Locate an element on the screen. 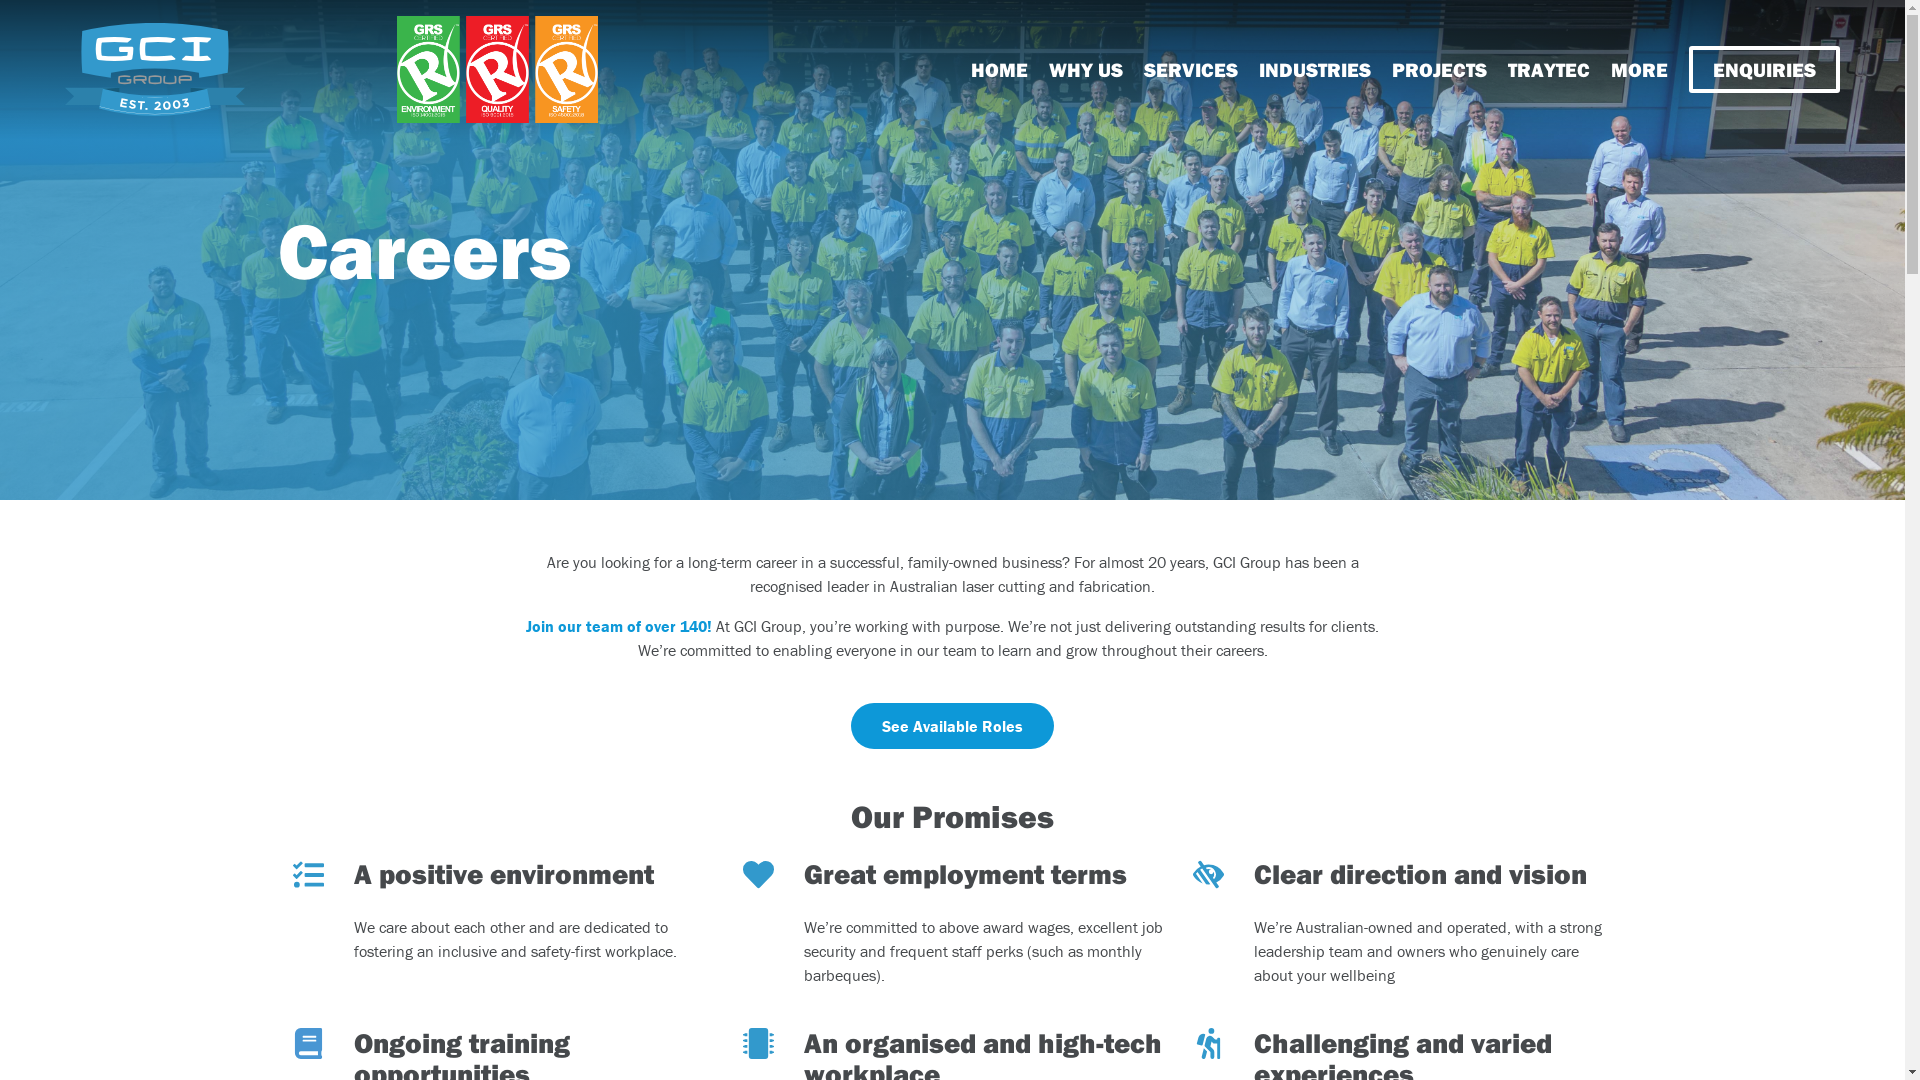 The height and width of the screenshot is (1080, 1920). PROJECTS is located at coordinates (1440, 70).